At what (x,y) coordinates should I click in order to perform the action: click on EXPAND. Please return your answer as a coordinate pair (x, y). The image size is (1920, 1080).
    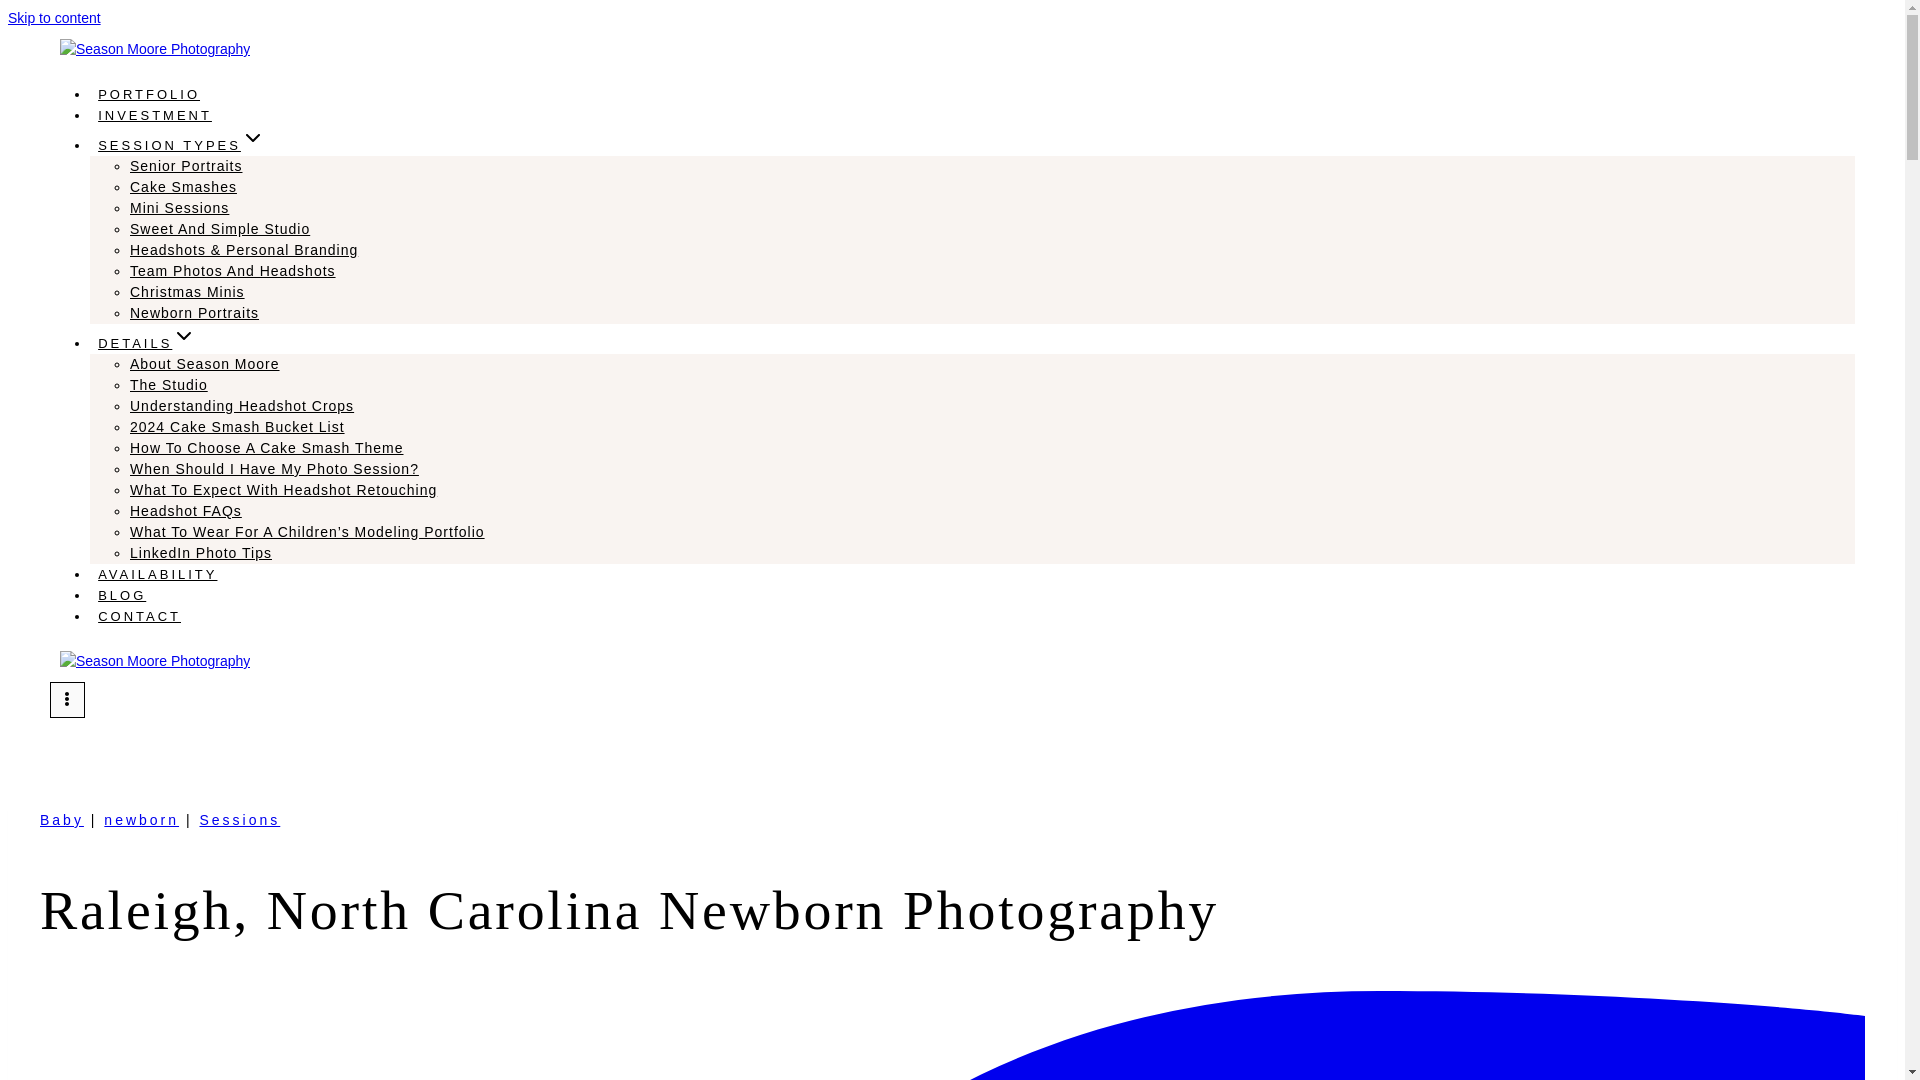
    Looking at the image, I should click on (184, 336).